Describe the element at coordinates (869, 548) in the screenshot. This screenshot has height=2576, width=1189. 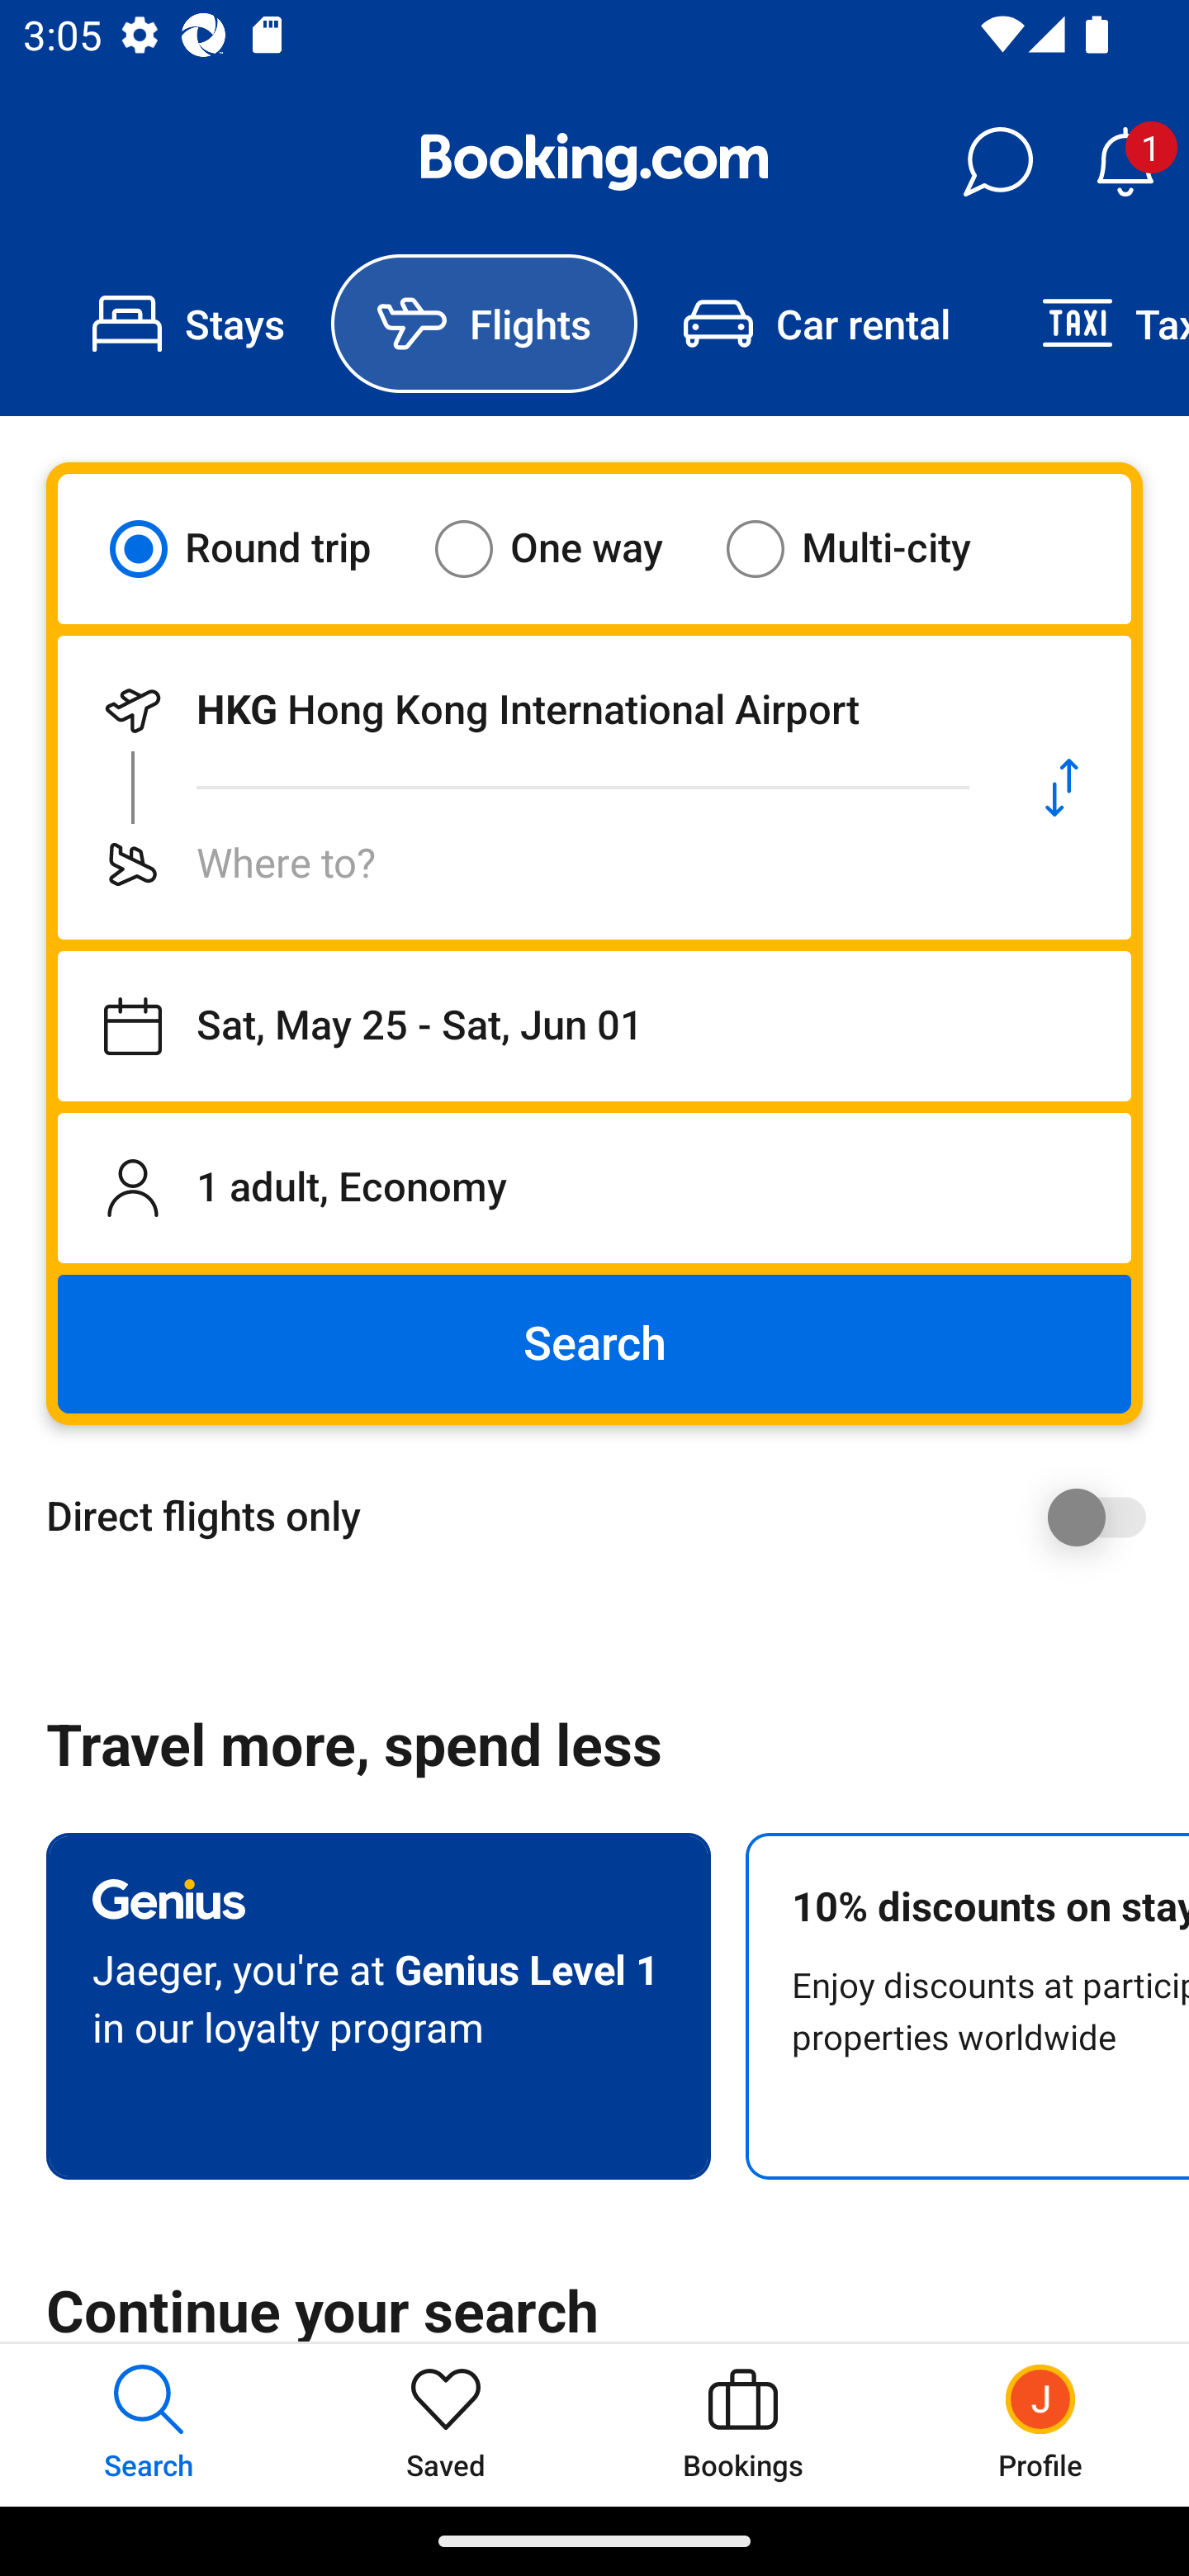
I see `Multi-city` at that location.